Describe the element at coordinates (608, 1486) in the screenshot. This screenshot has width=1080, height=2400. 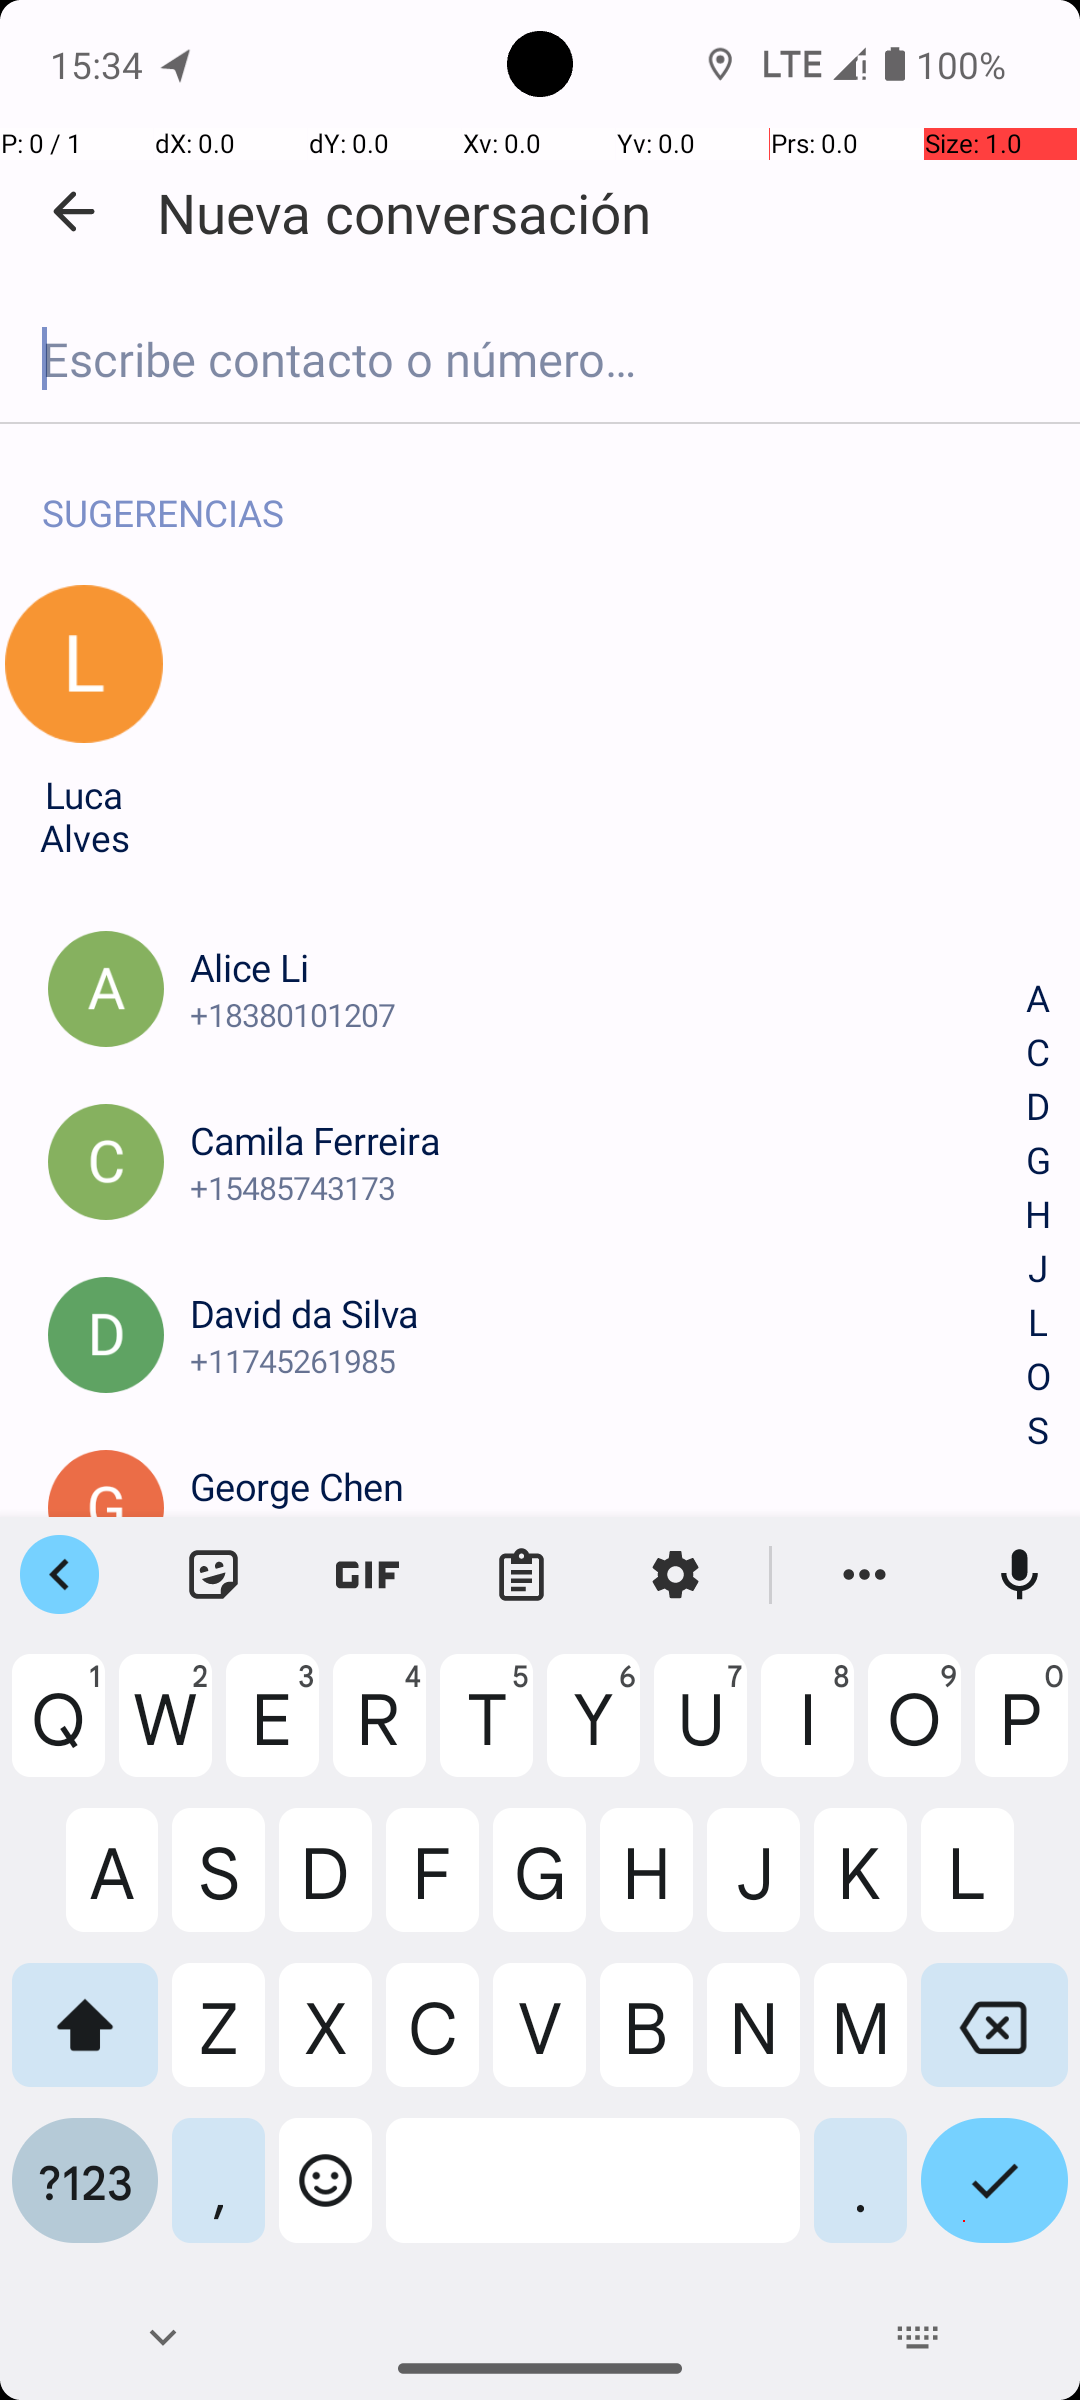
I see `George Chen` at that location.